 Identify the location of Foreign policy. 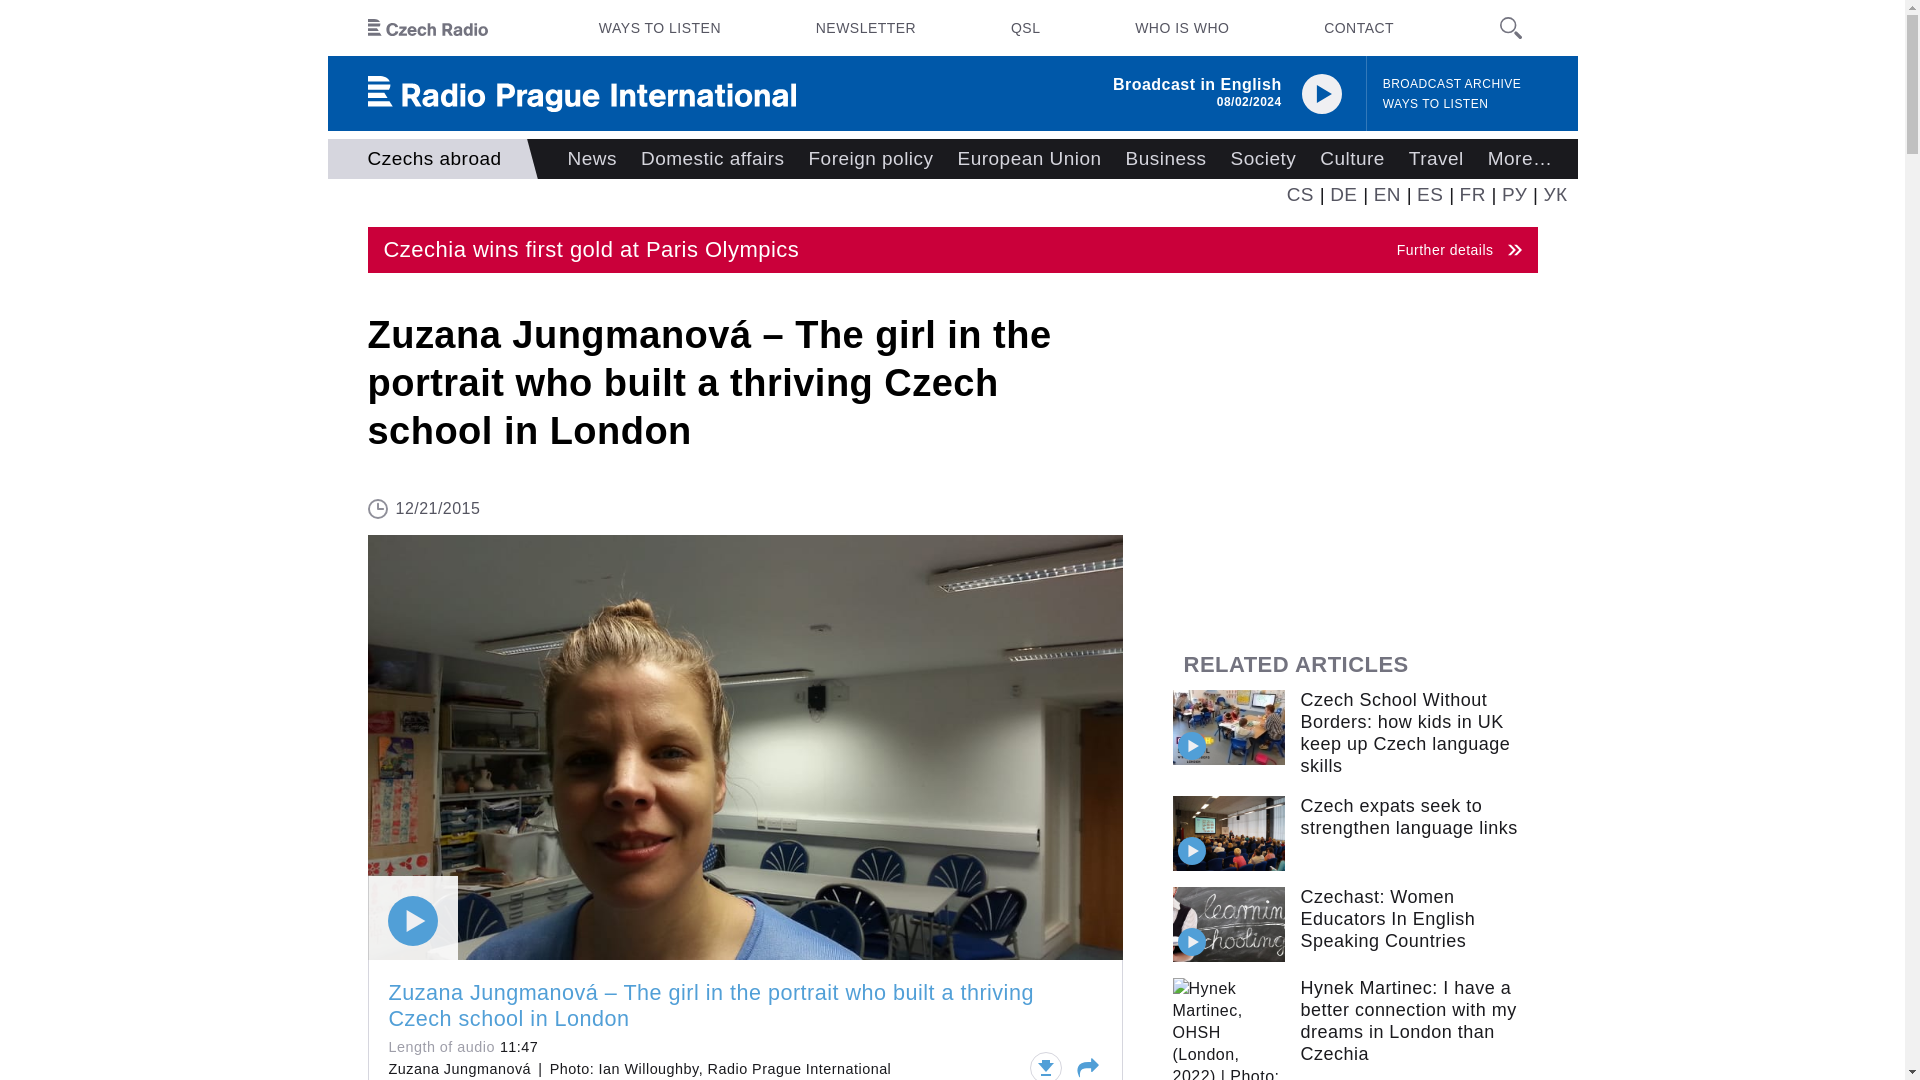
(871, 159).